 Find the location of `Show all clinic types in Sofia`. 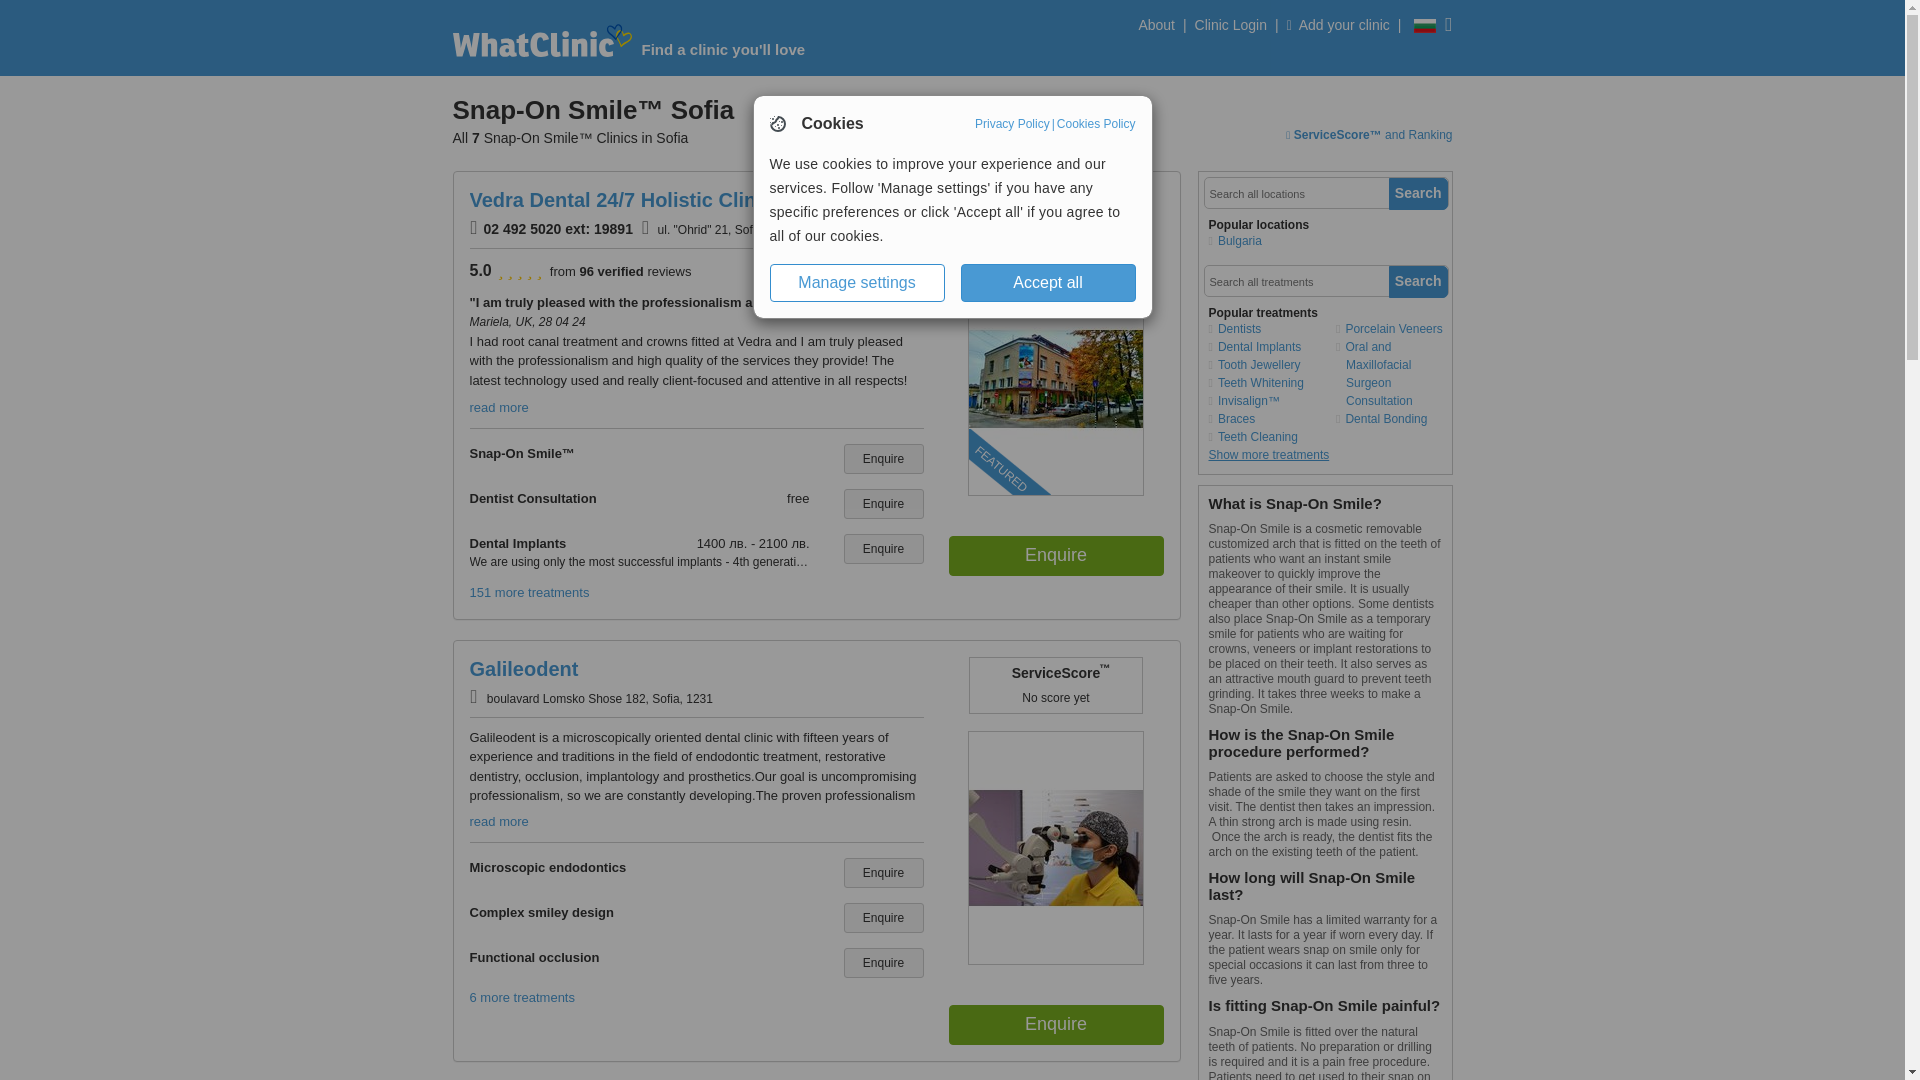

Show all clinic types in Sofia is located at coordinates (1264, 328).